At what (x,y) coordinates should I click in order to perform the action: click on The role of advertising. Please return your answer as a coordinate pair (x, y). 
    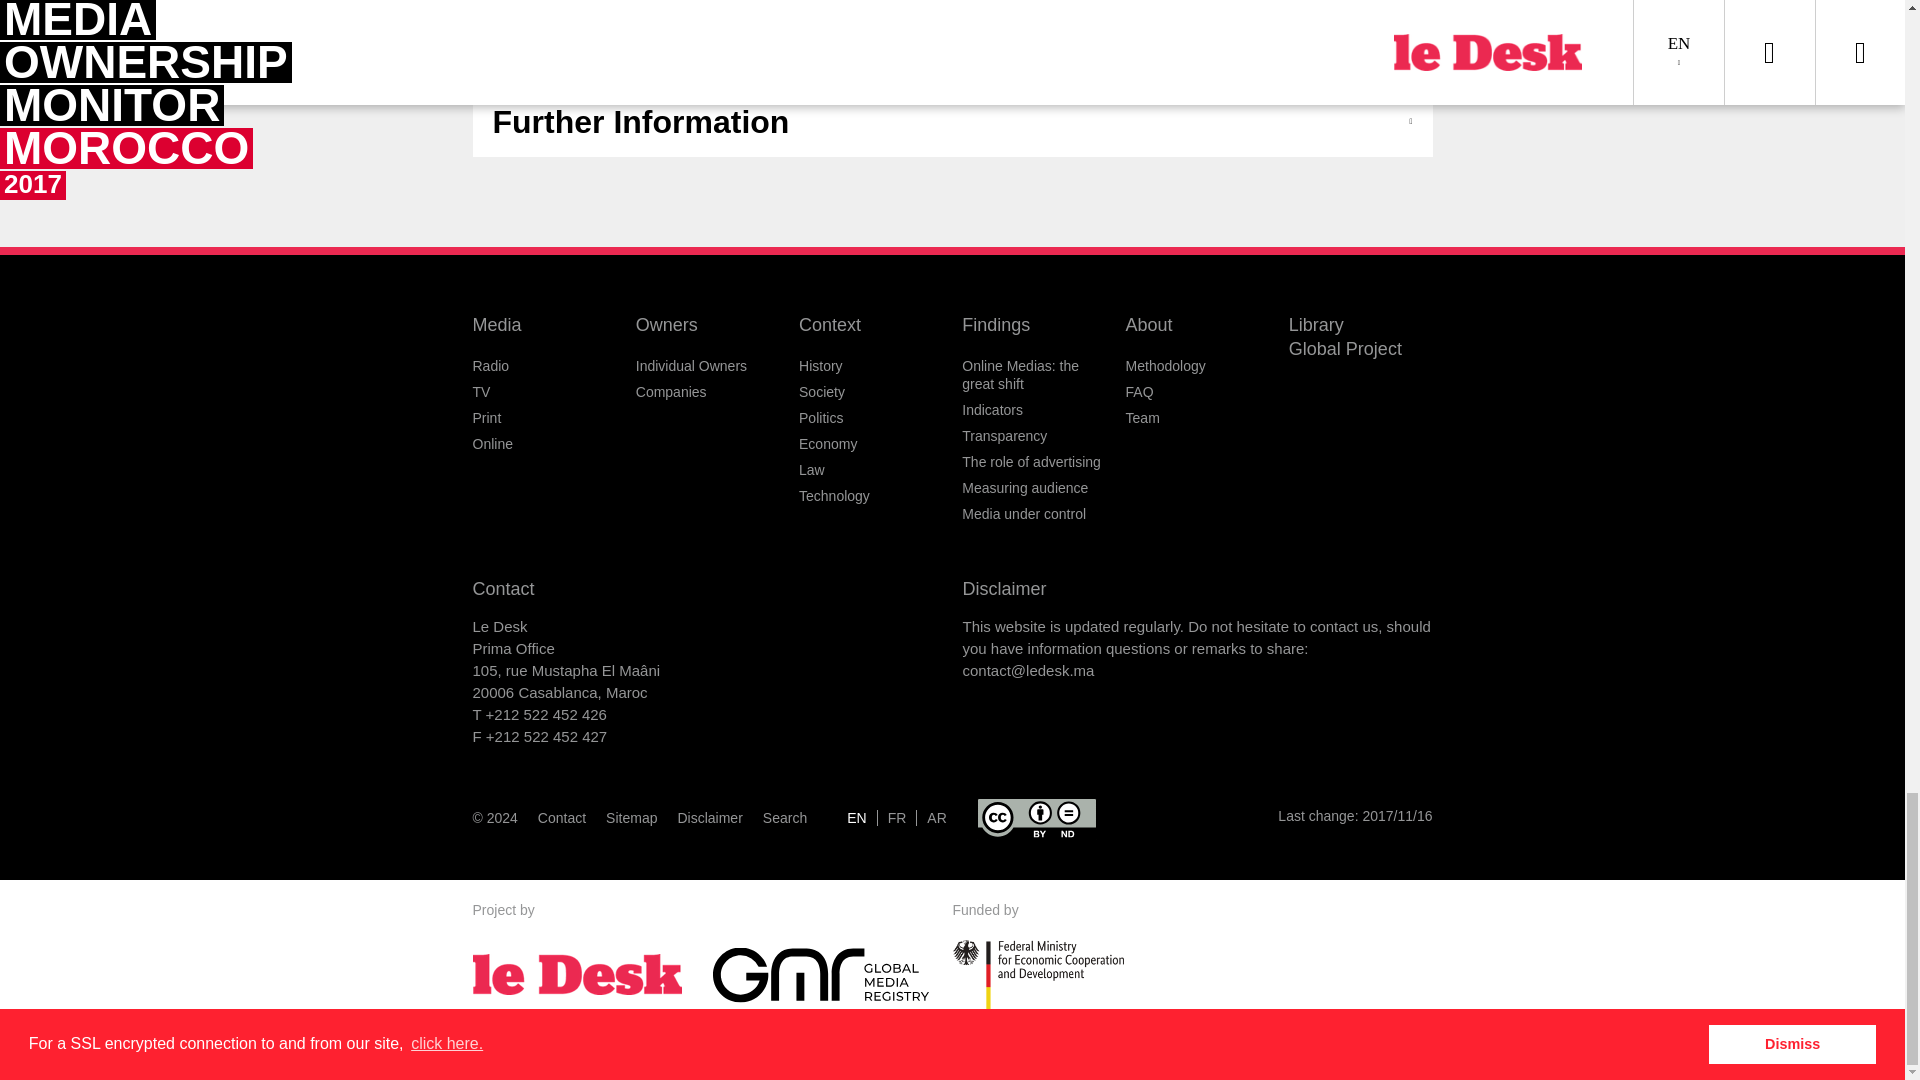
    Looking at the image, I should click on (1030, 461).